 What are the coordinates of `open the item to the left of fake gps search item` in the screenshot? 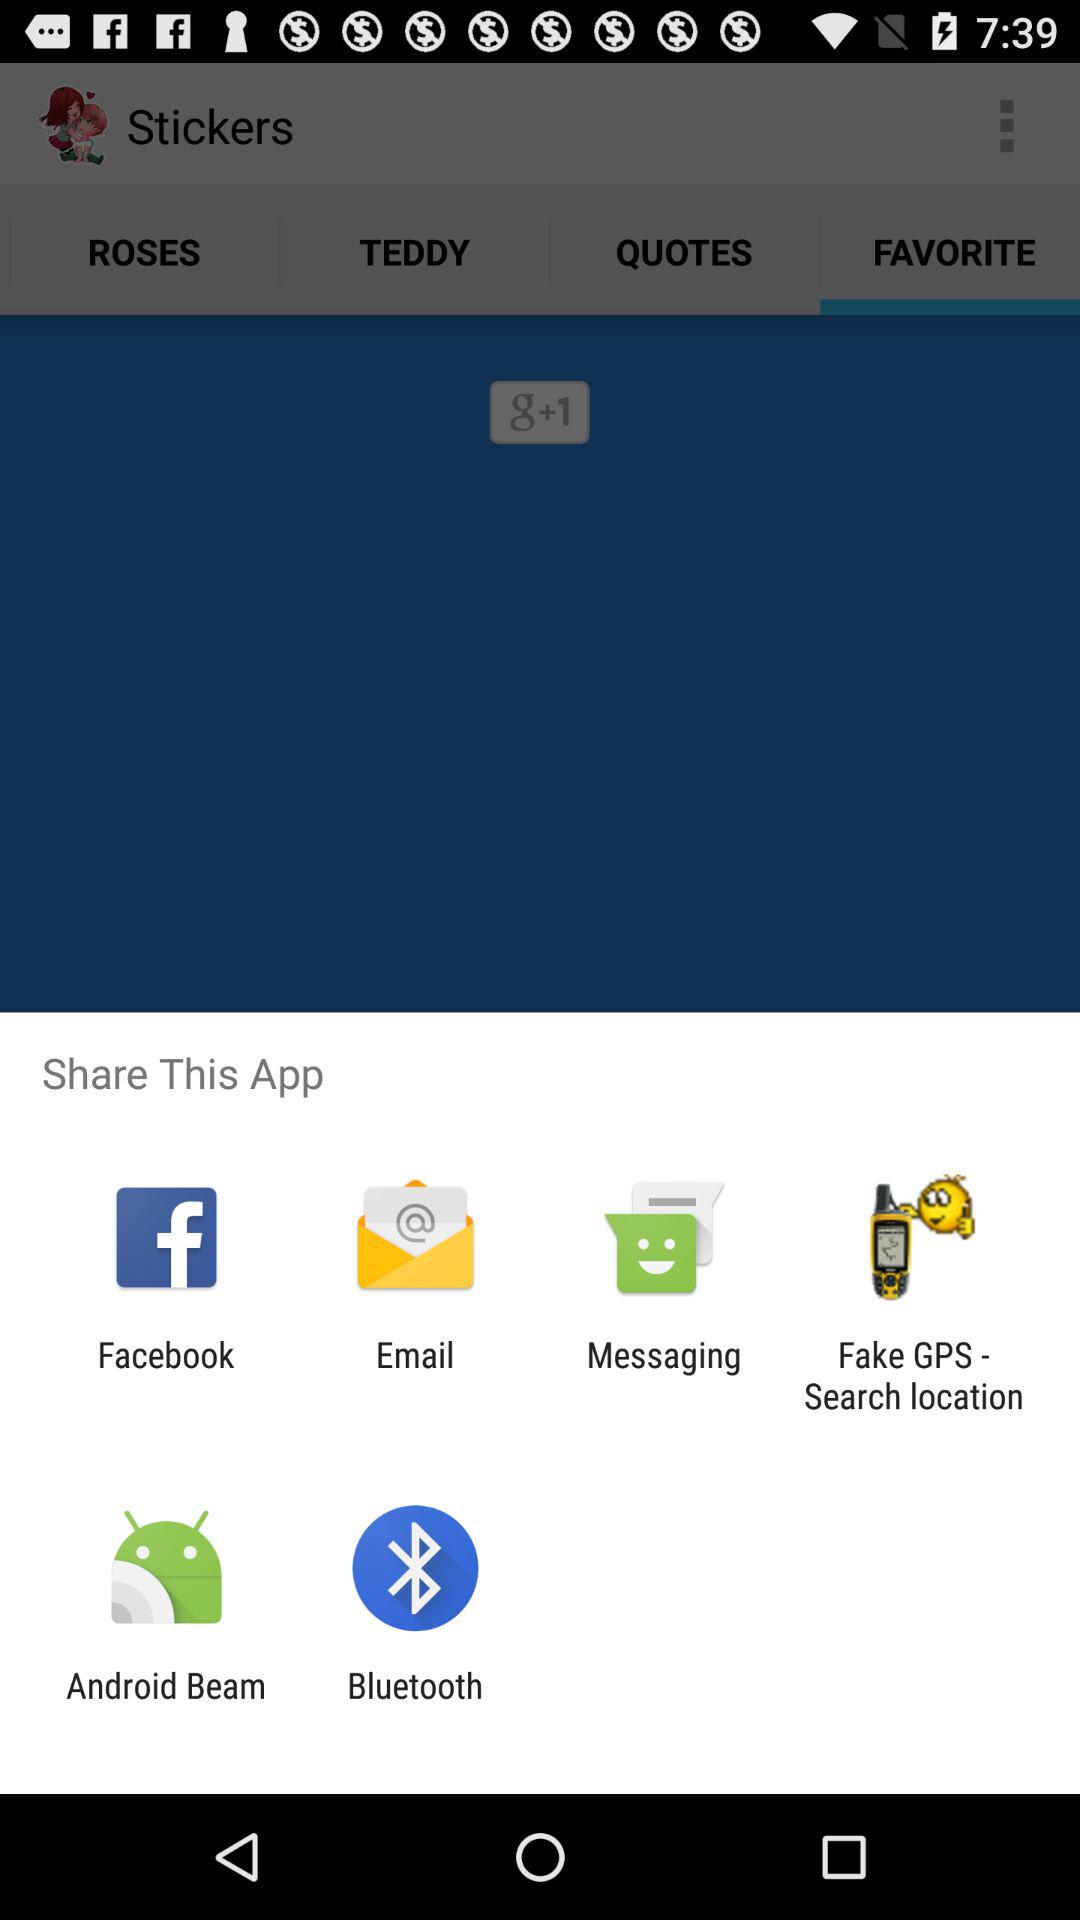 It's located at (664, 1375).